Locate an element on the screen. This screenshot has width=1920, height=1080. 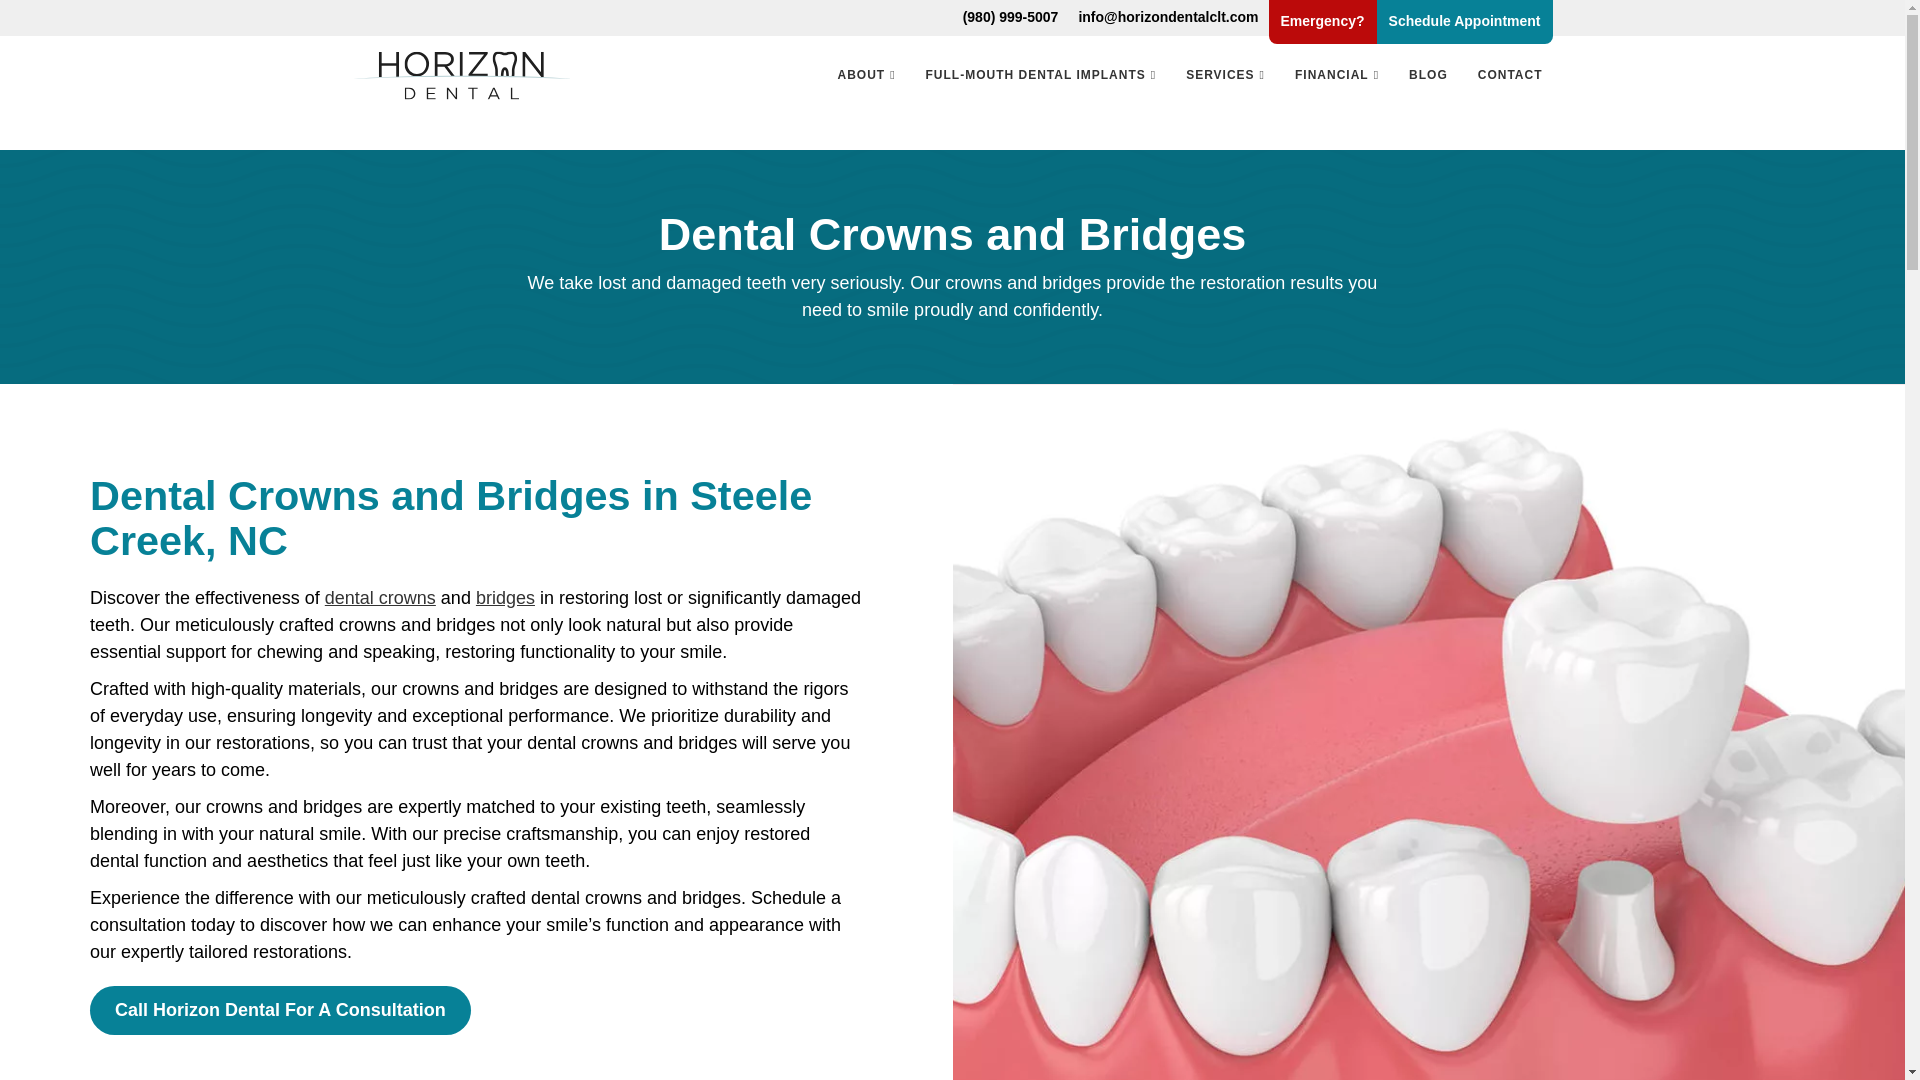
ABOUT is located at coordinates (866, 75).